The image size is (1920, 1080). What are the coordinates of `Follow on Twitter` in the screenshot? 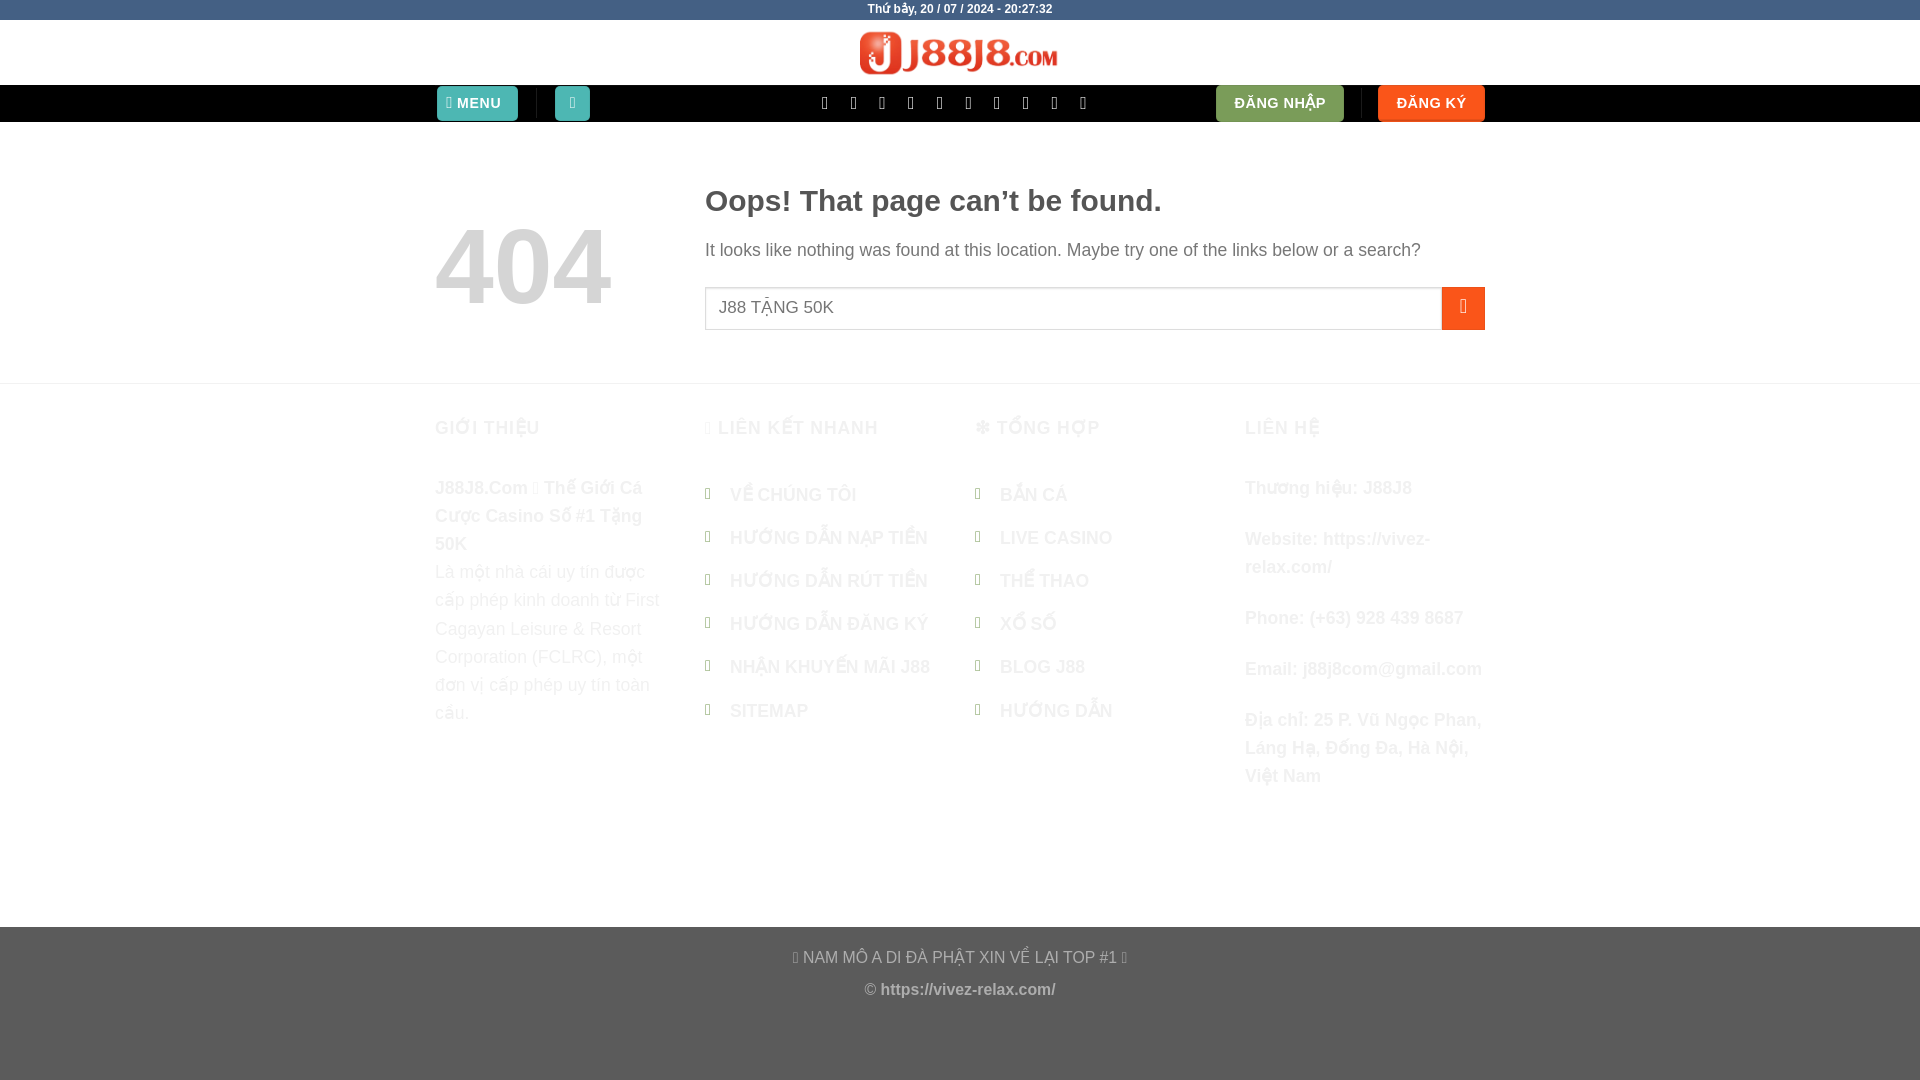 It's located at (860, 102).